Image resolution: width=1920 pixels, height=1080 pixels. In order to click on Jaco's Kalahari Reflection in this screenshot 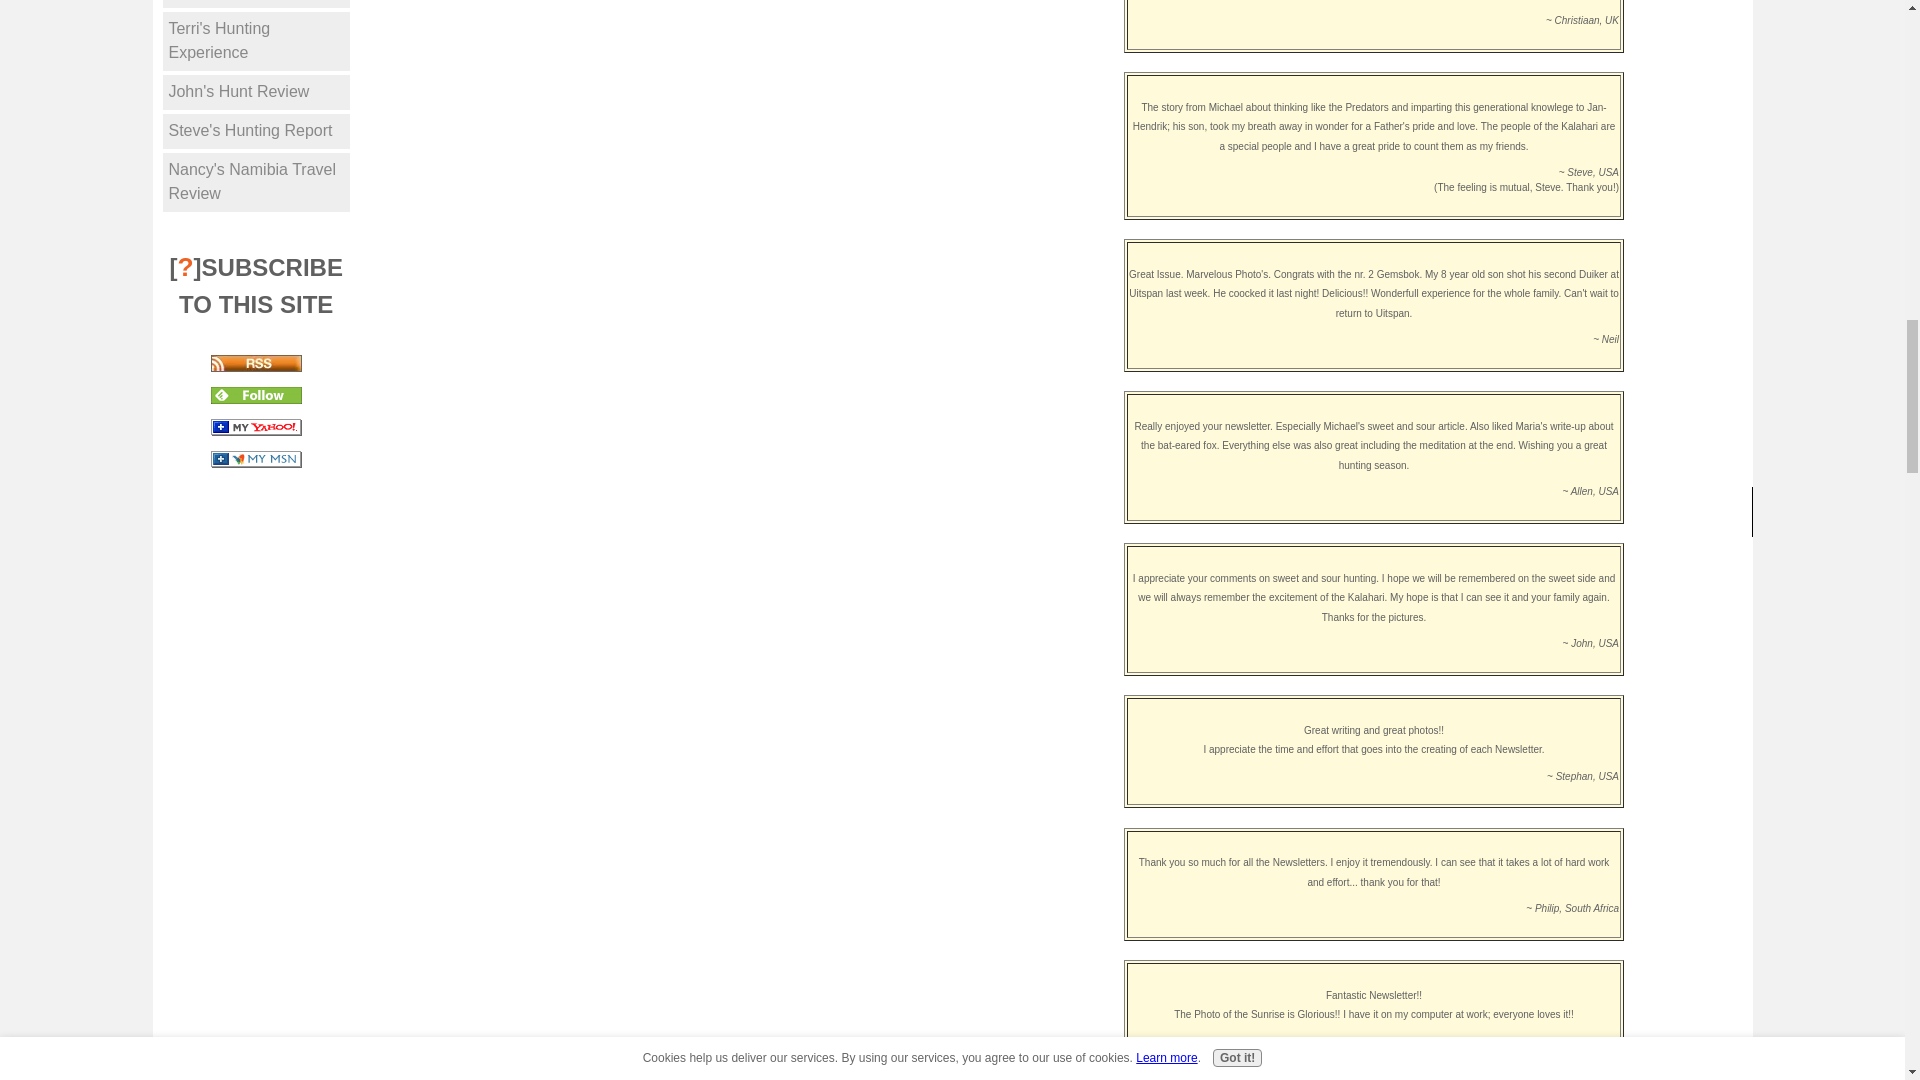, I will do `click(256, 4)`.